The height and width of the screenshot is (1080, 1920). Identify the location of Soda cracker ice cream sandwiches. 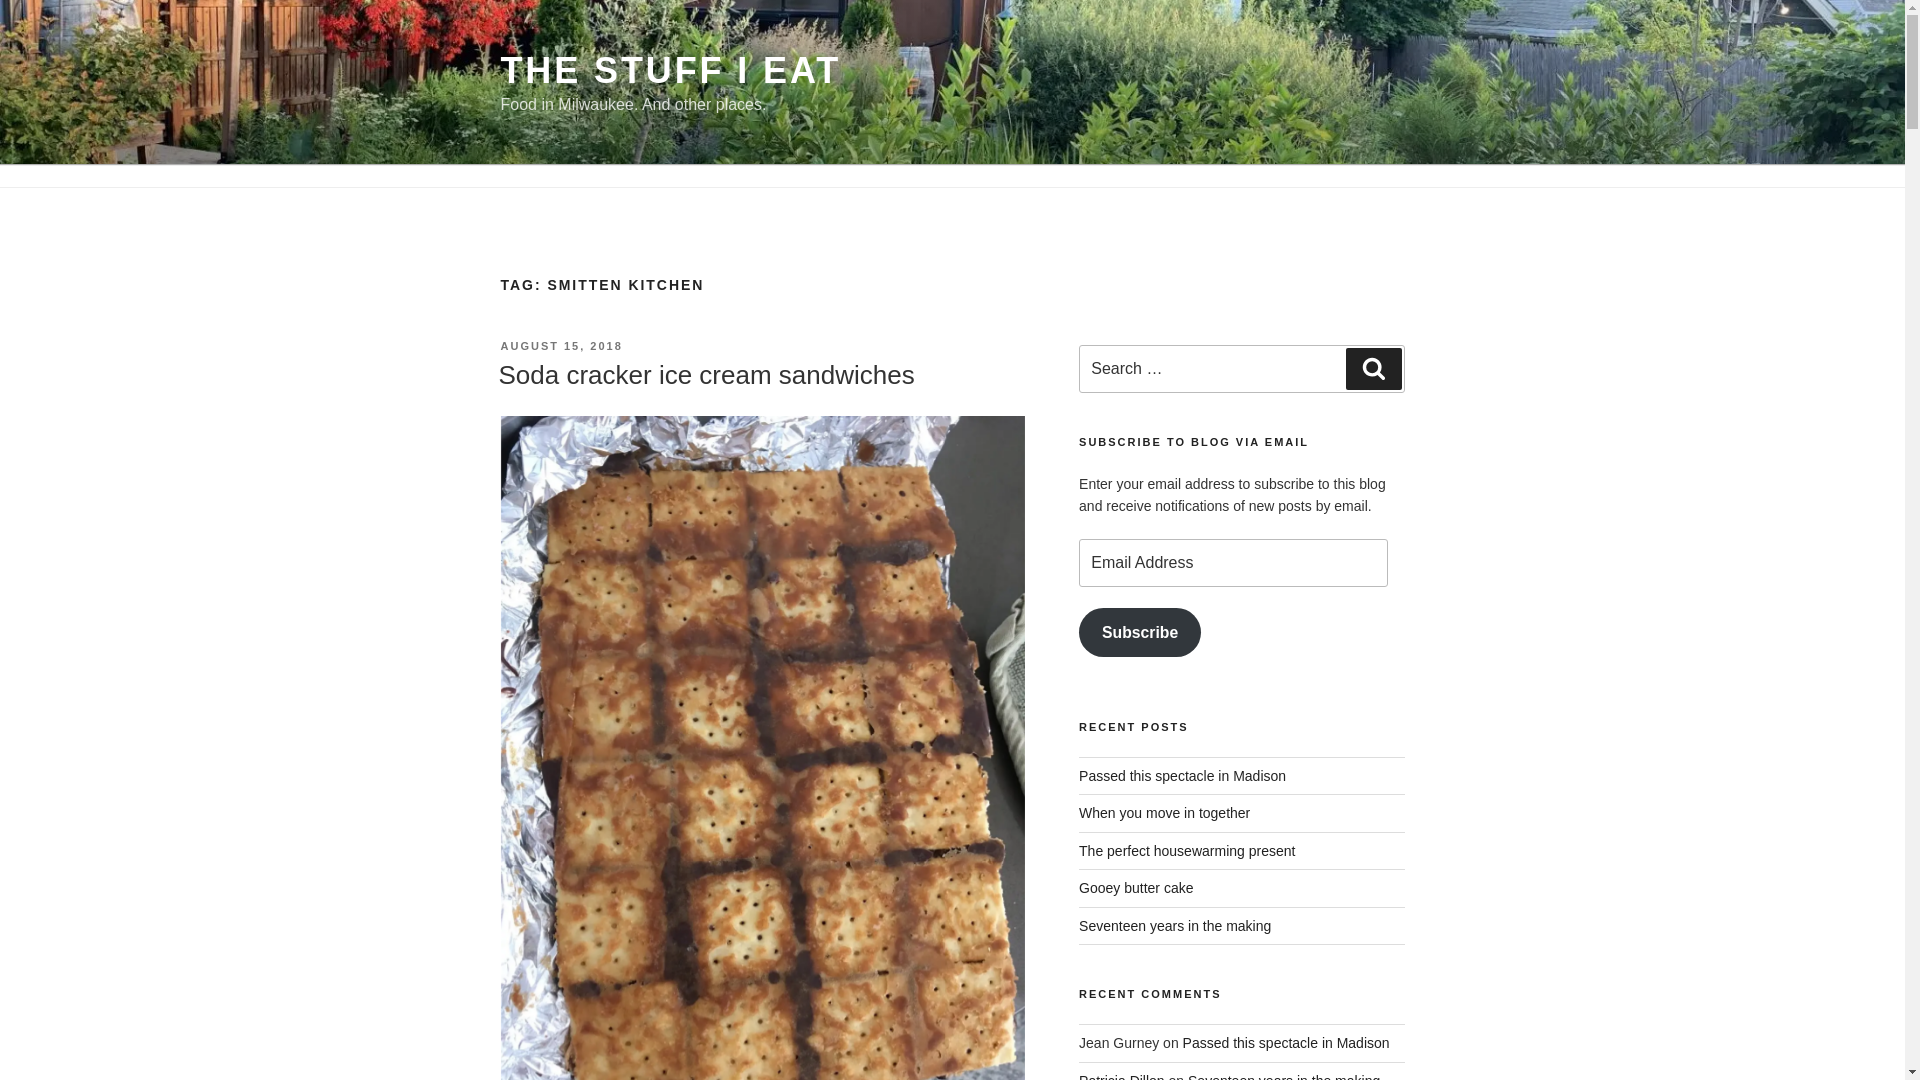
(705, 374).